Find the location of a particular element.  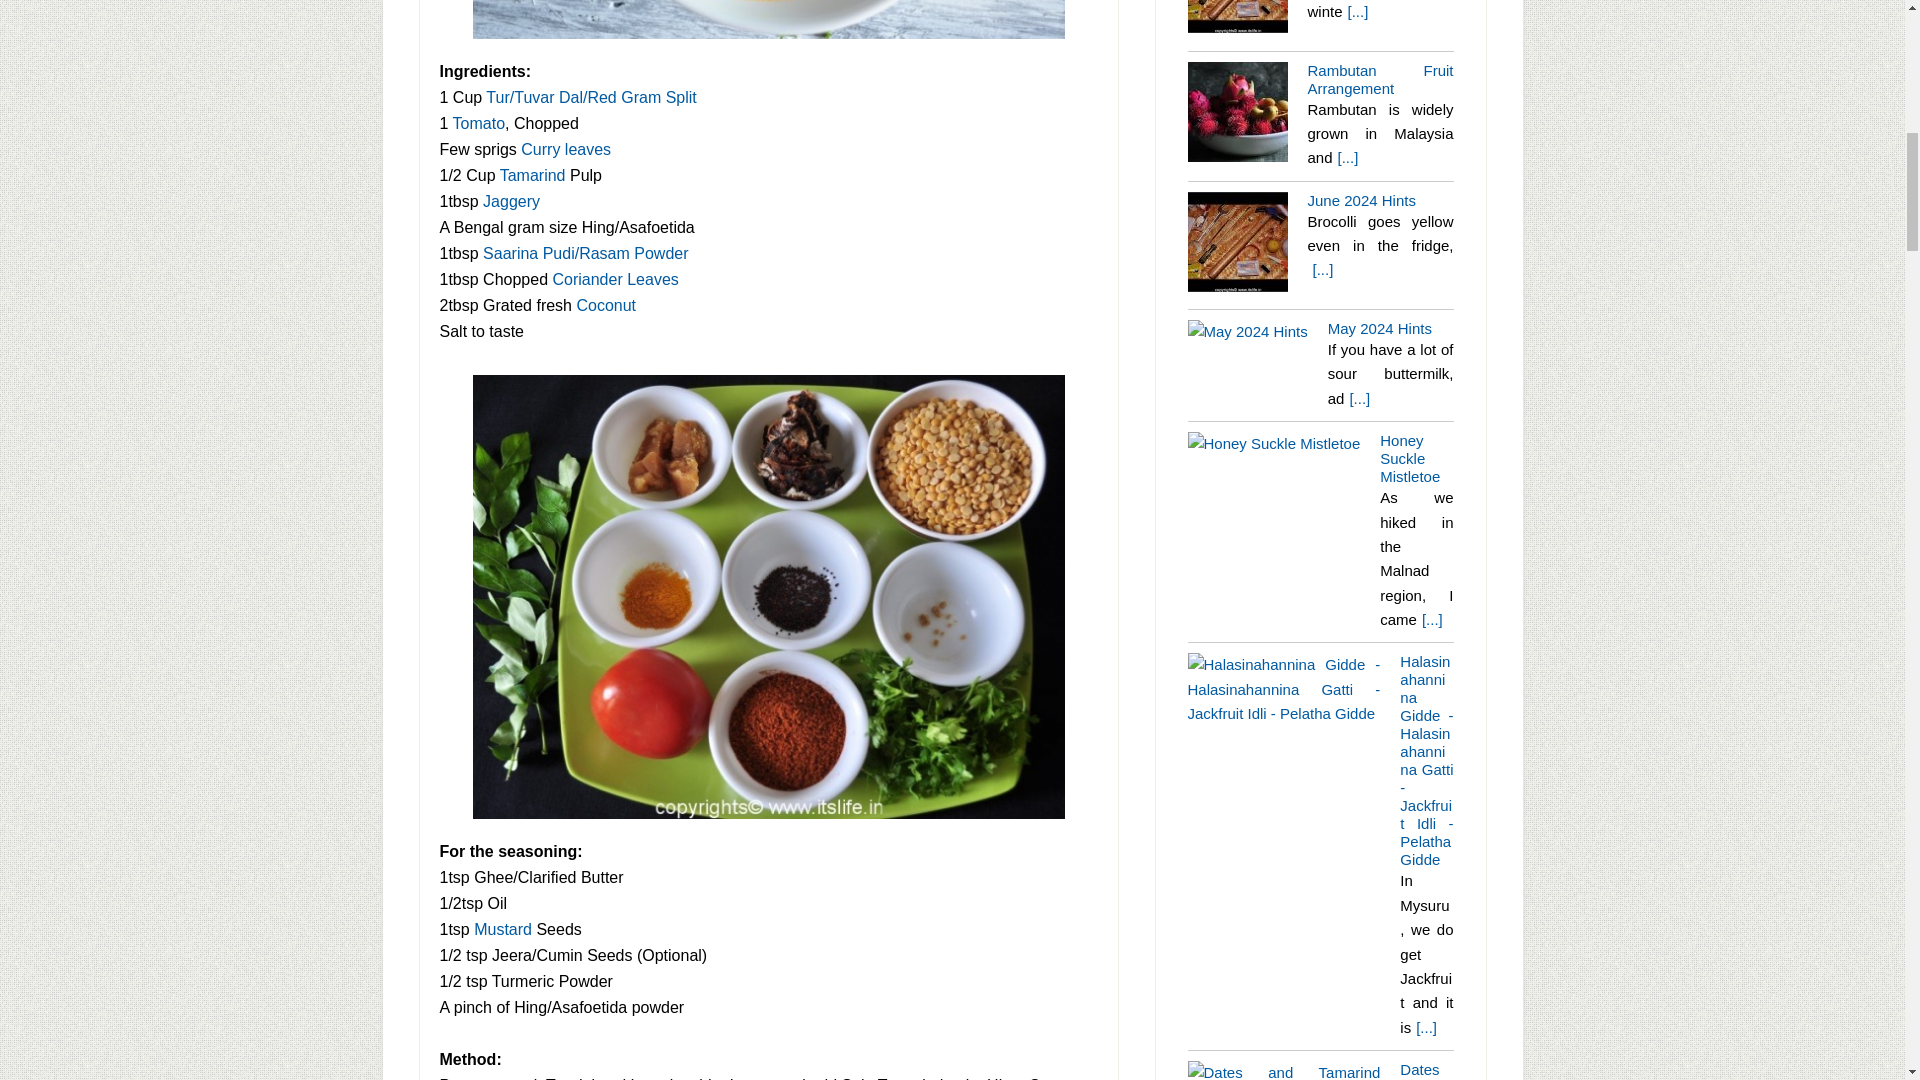

Mustard is located at coordinates (502, 928).